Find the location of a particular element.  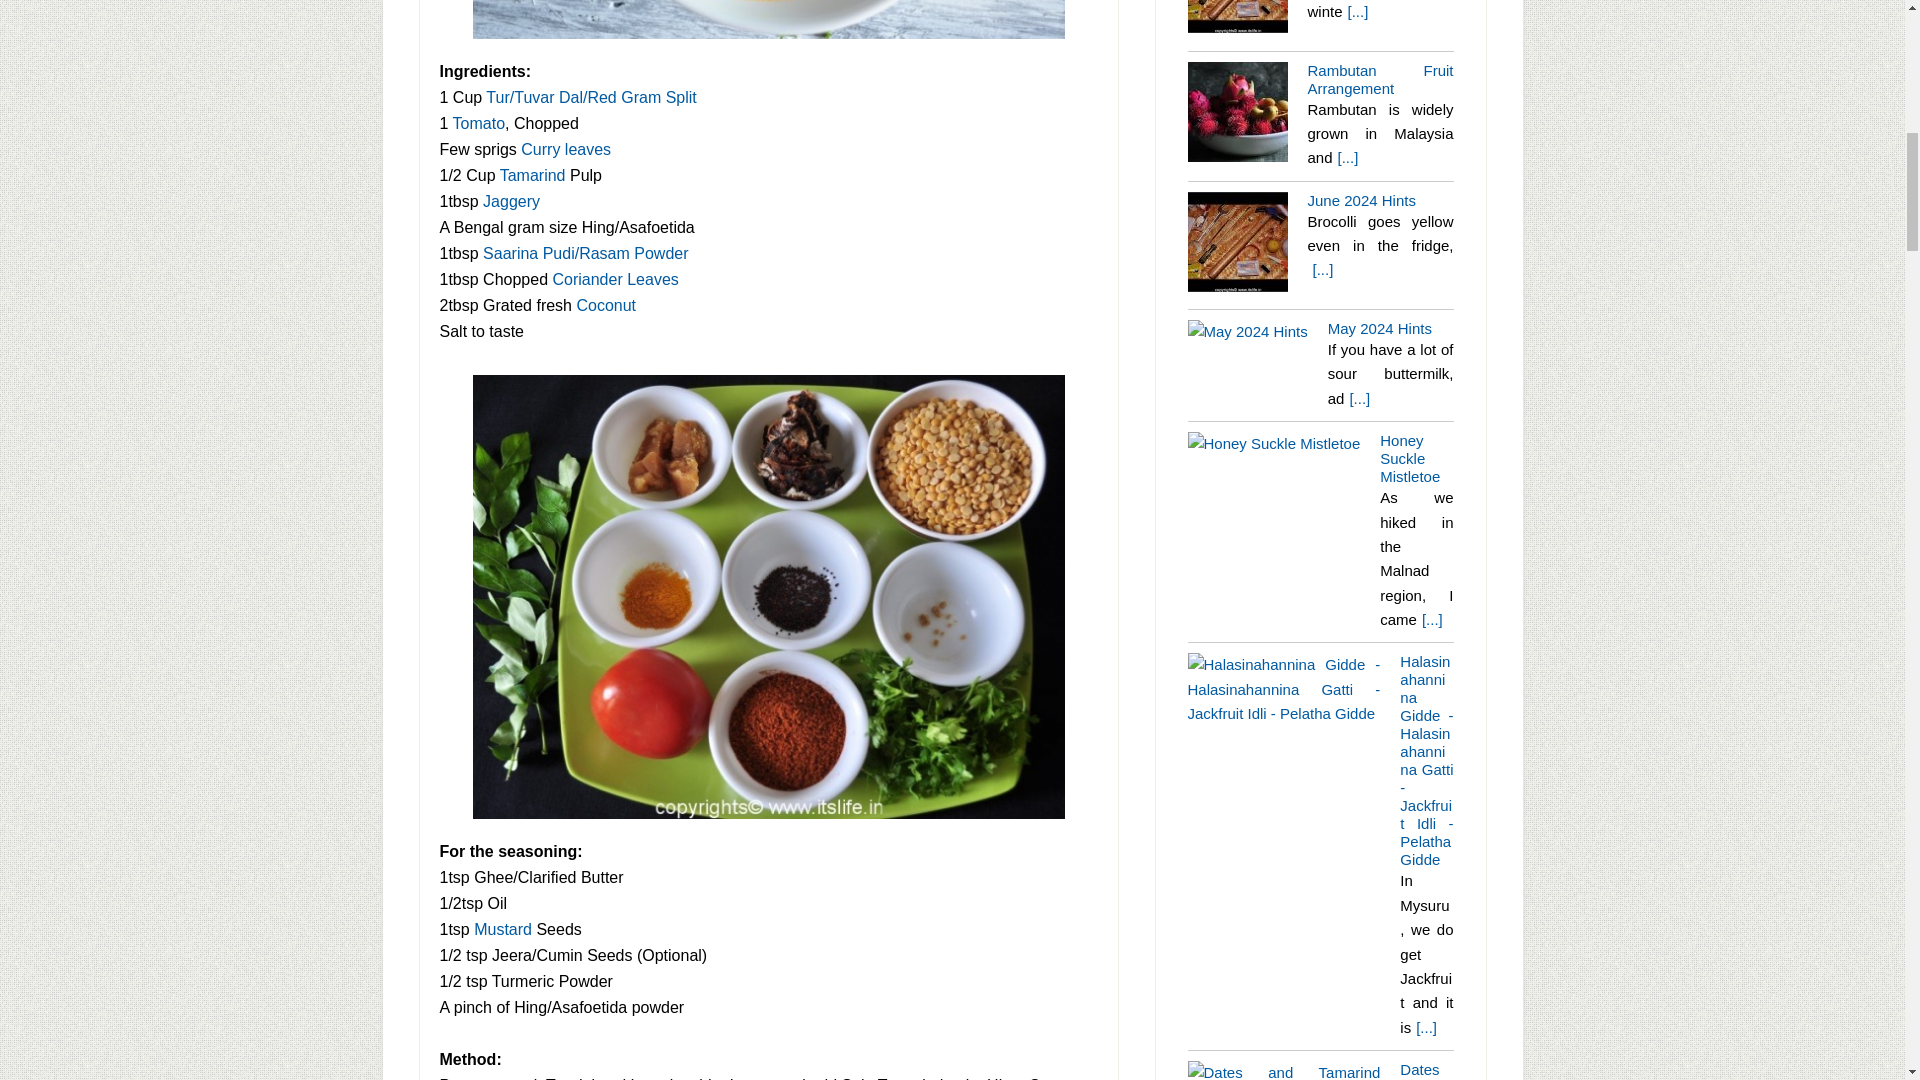

Mustard is located at coordinates (502, 928).